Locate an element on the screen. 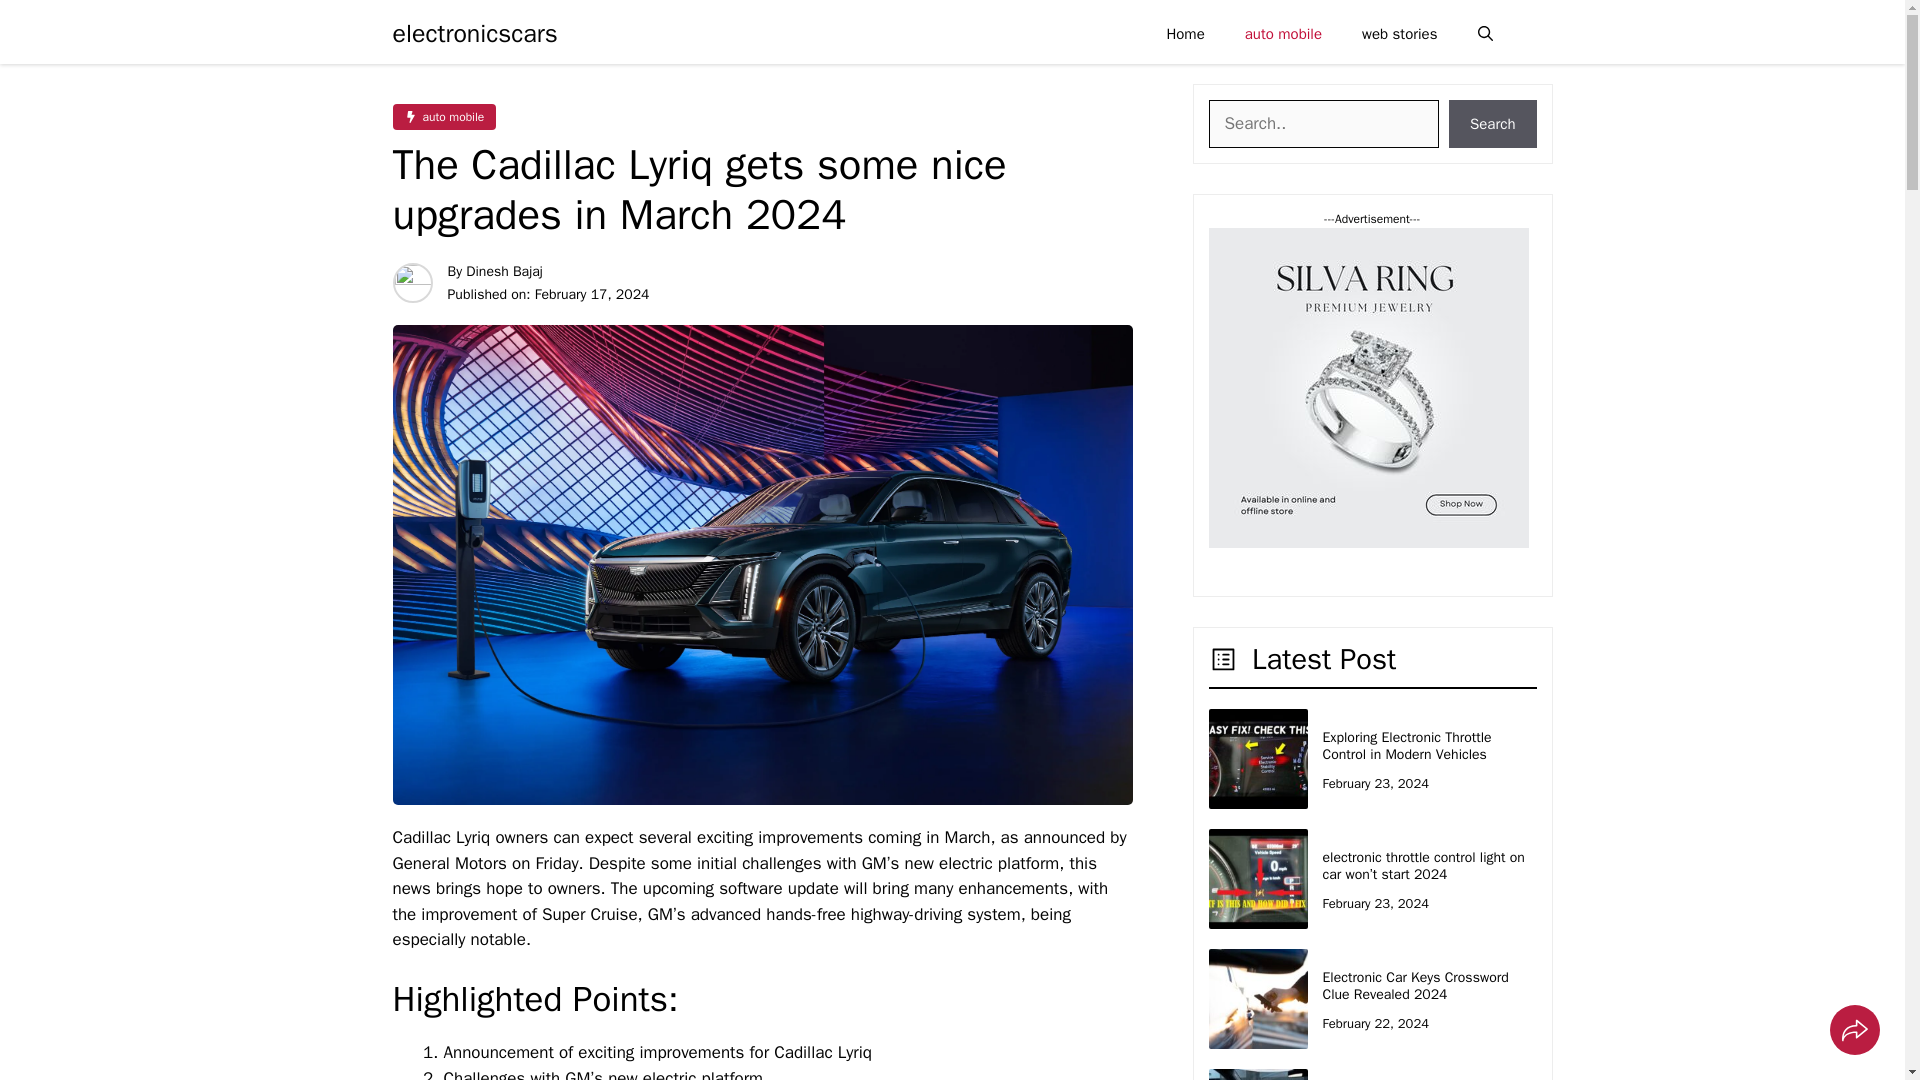  web stories is located at coordinates (1400, 34).